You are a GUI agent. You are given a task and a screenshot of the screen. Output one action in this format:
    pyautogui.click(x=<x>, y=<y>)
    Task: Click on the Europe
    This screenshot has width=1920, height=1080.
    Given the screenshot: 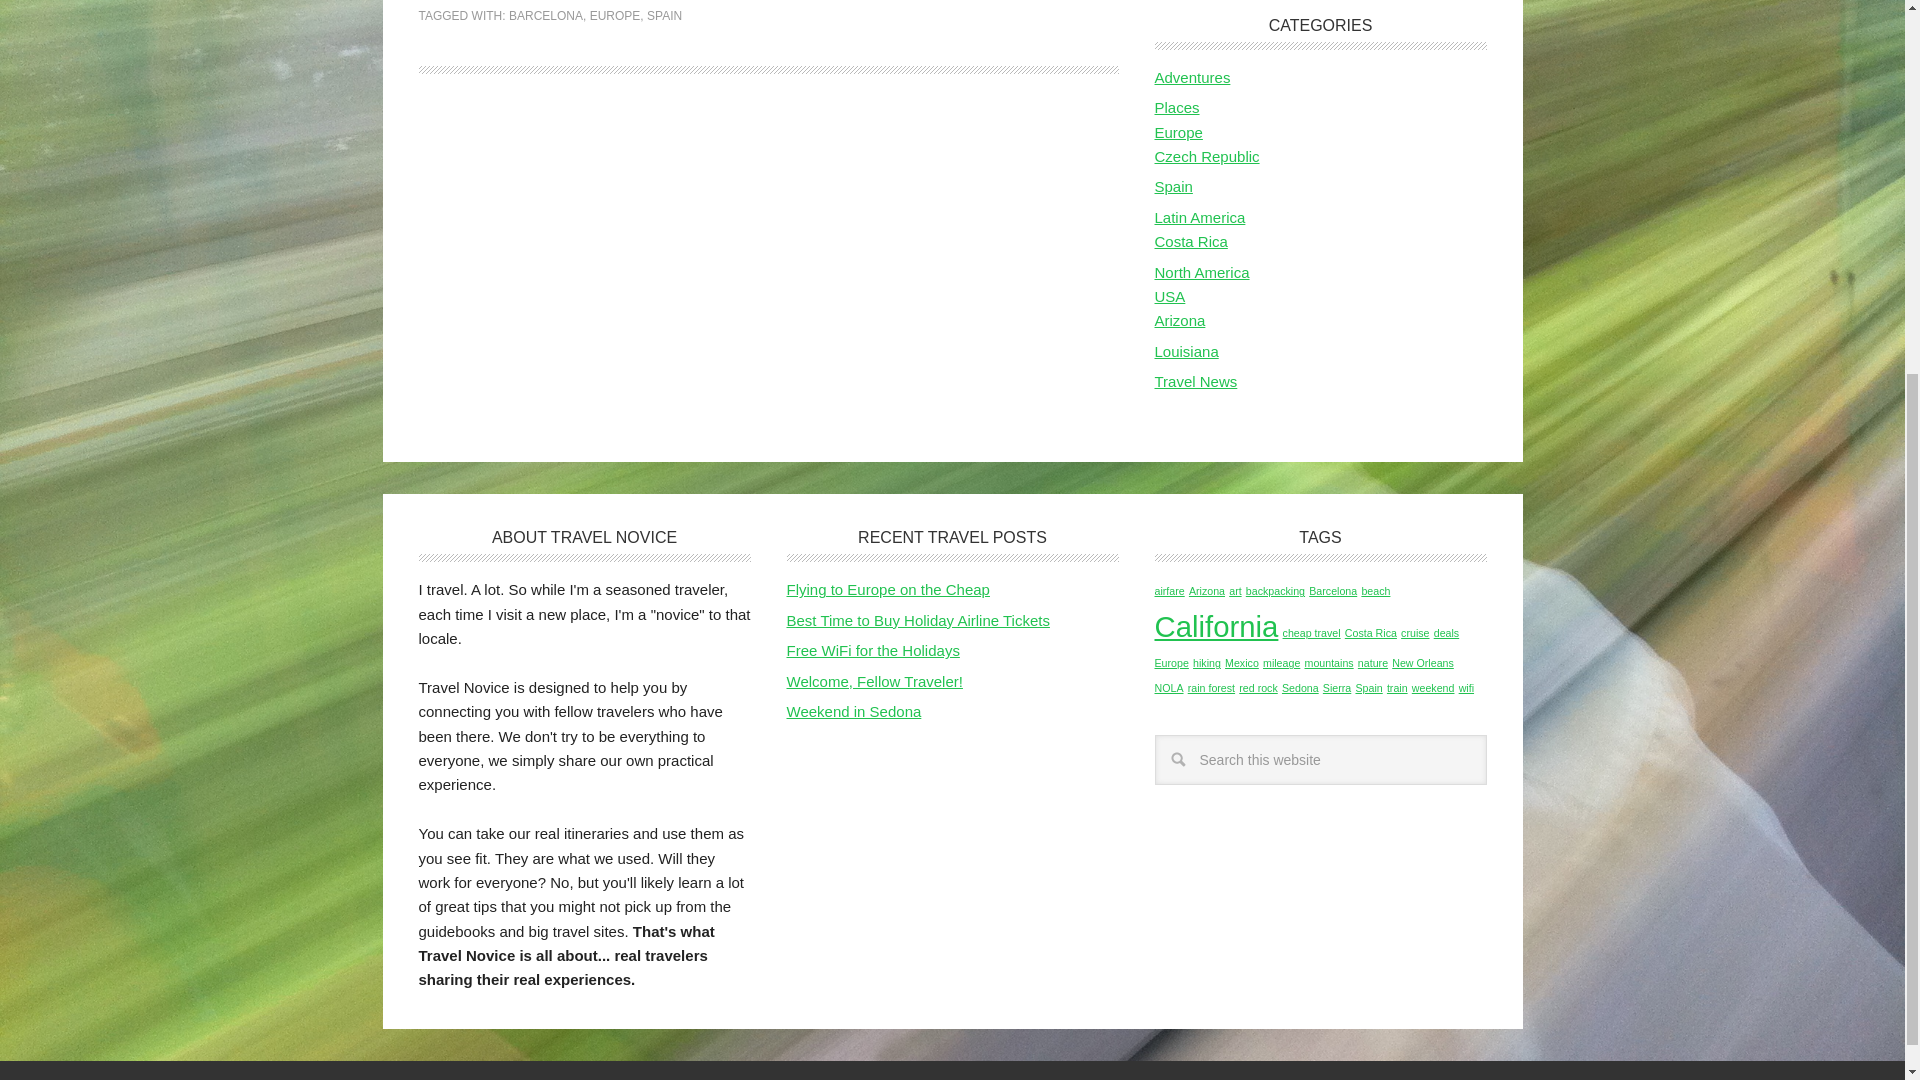 What is the action you would take?
    pyautogui.click(x=1177, y=132)
    